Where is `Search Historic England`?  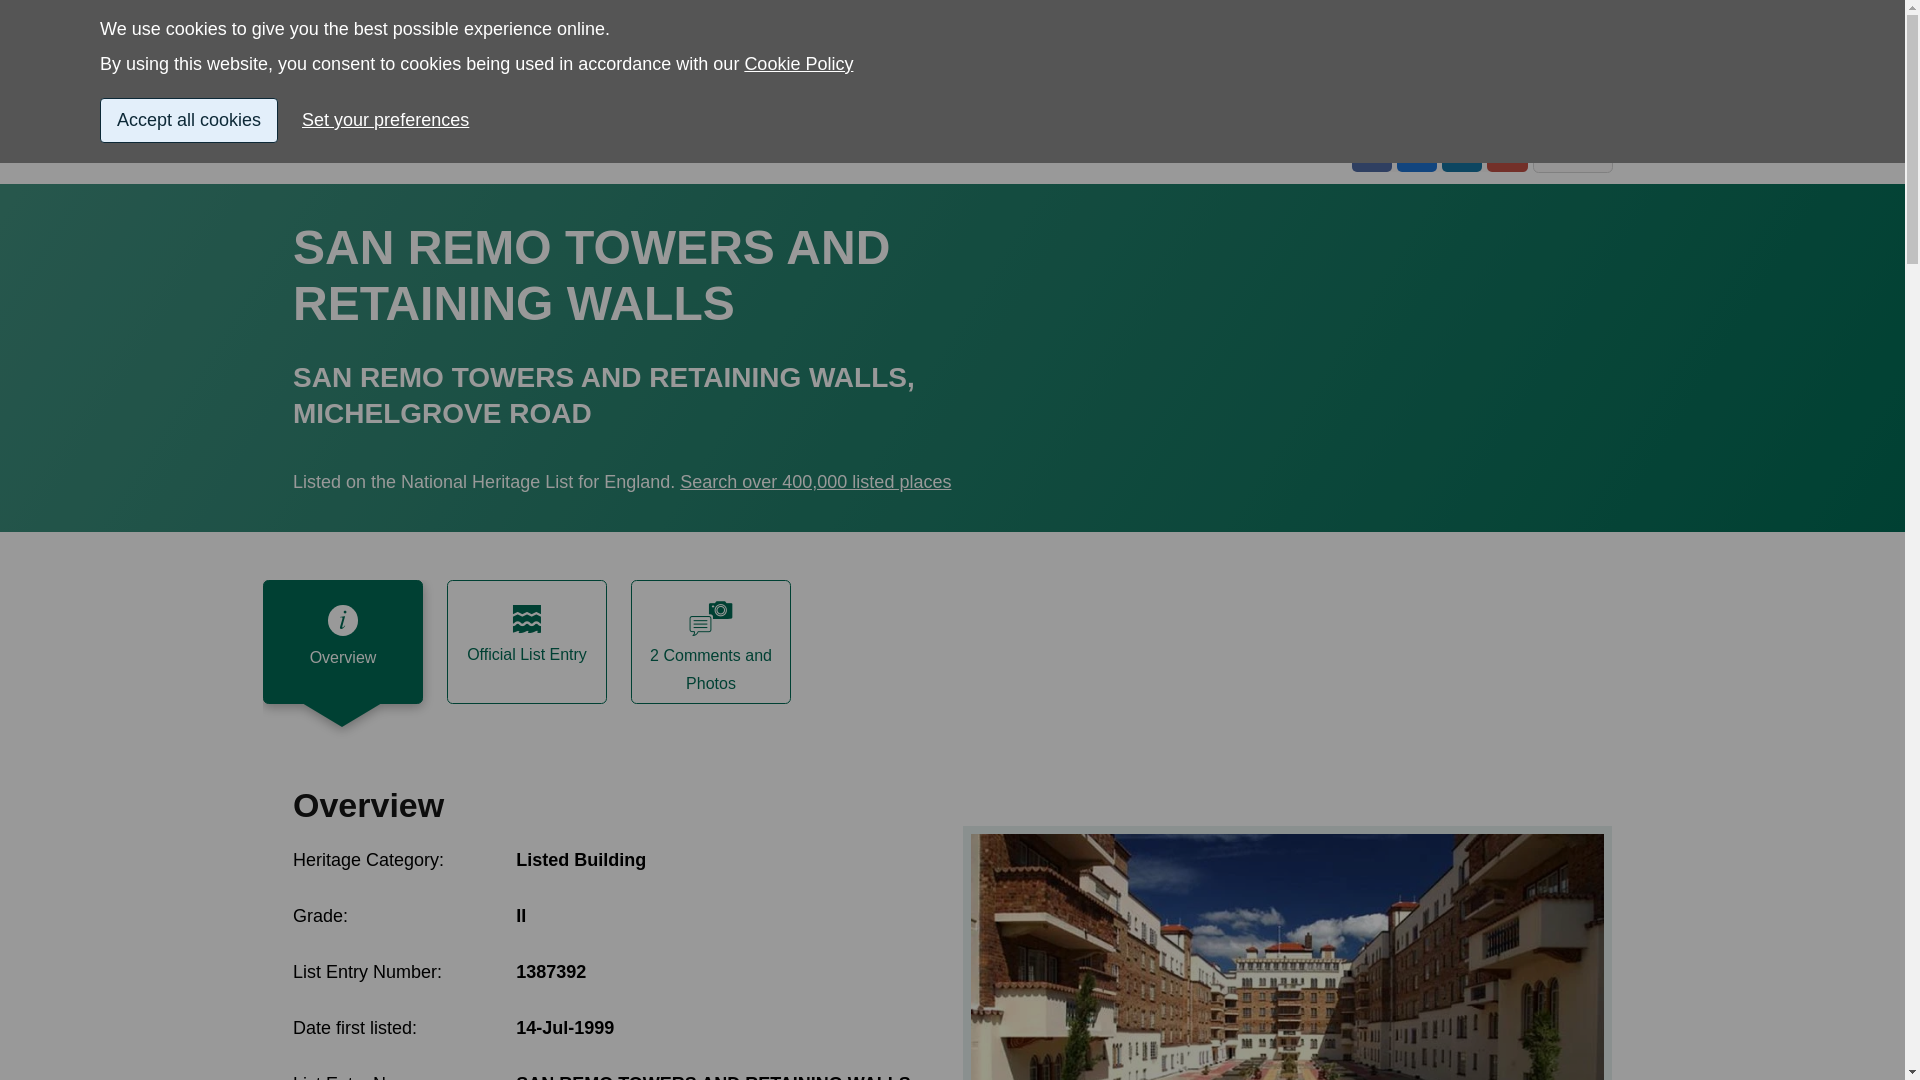
Search Historic England is located at coordinates (1516, 48).